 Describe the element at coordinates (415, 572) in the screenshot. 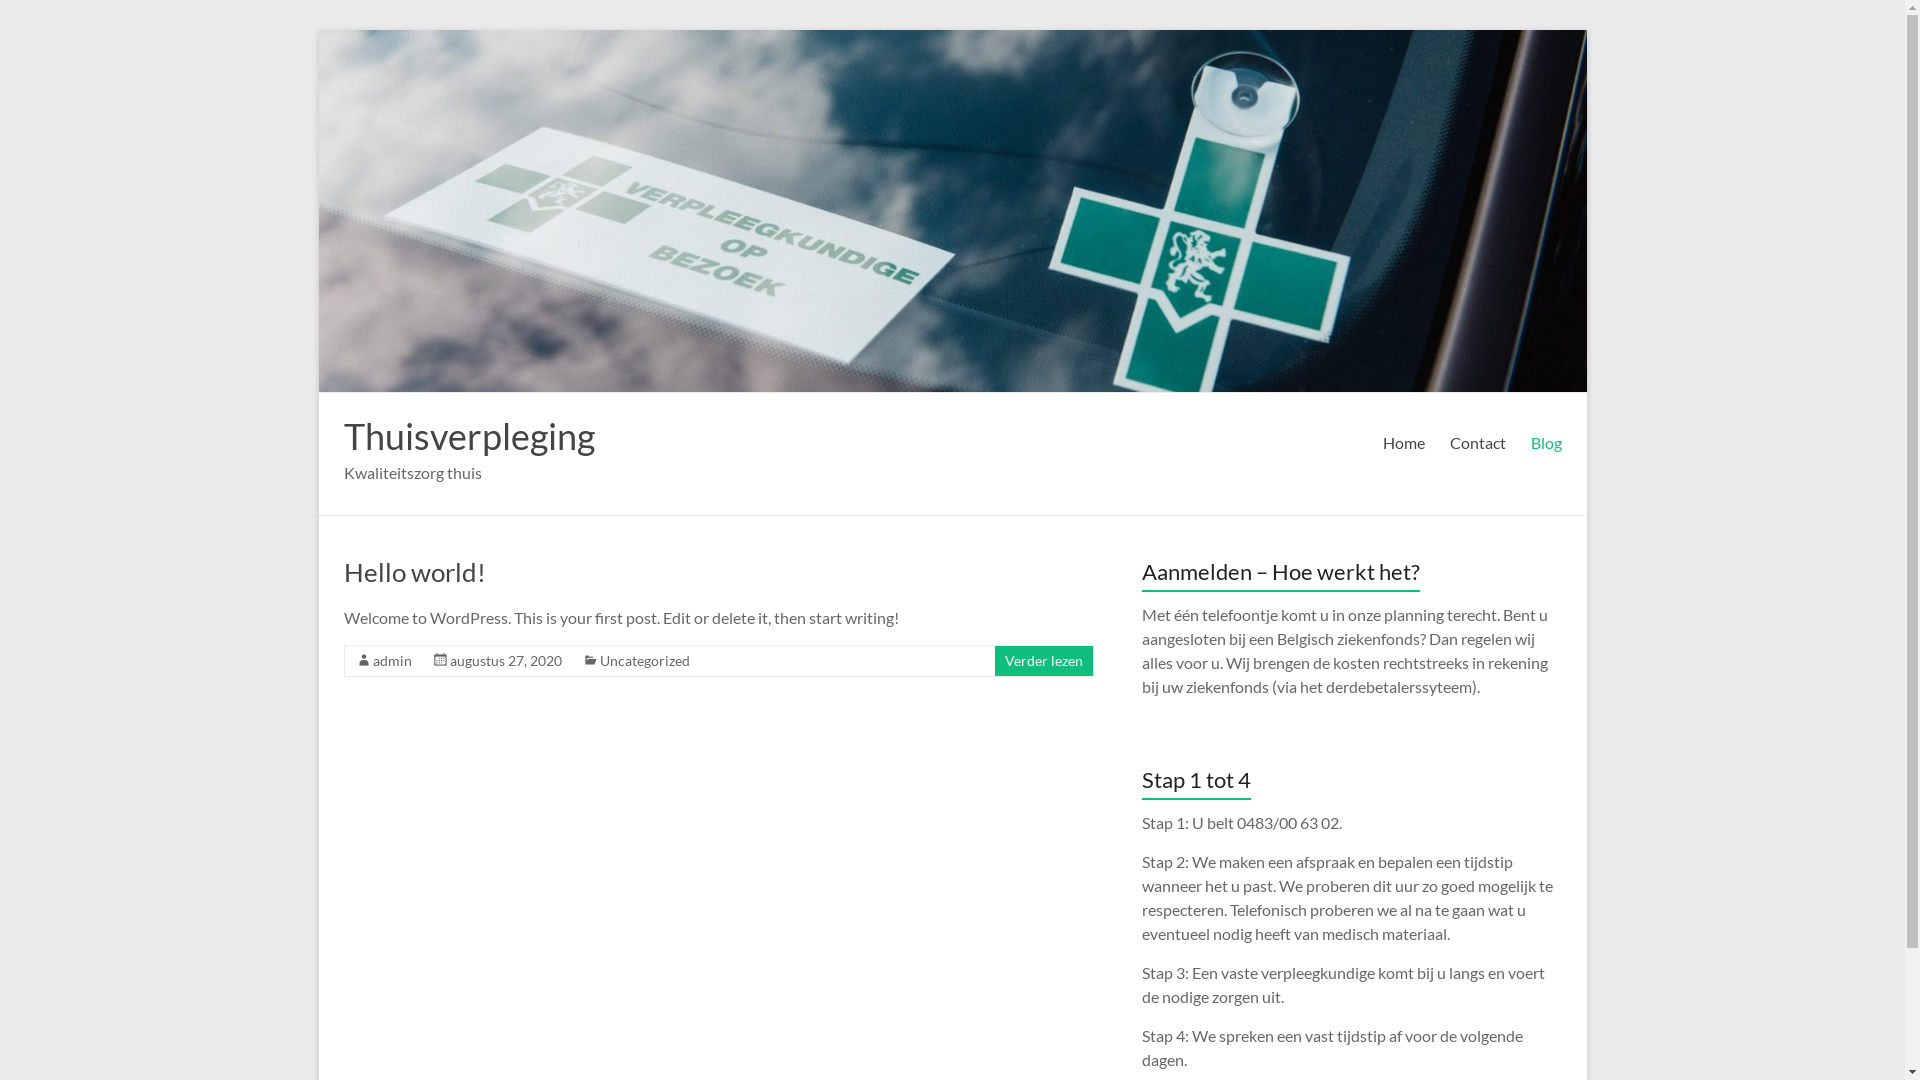

I see `Hello world!` at that location.